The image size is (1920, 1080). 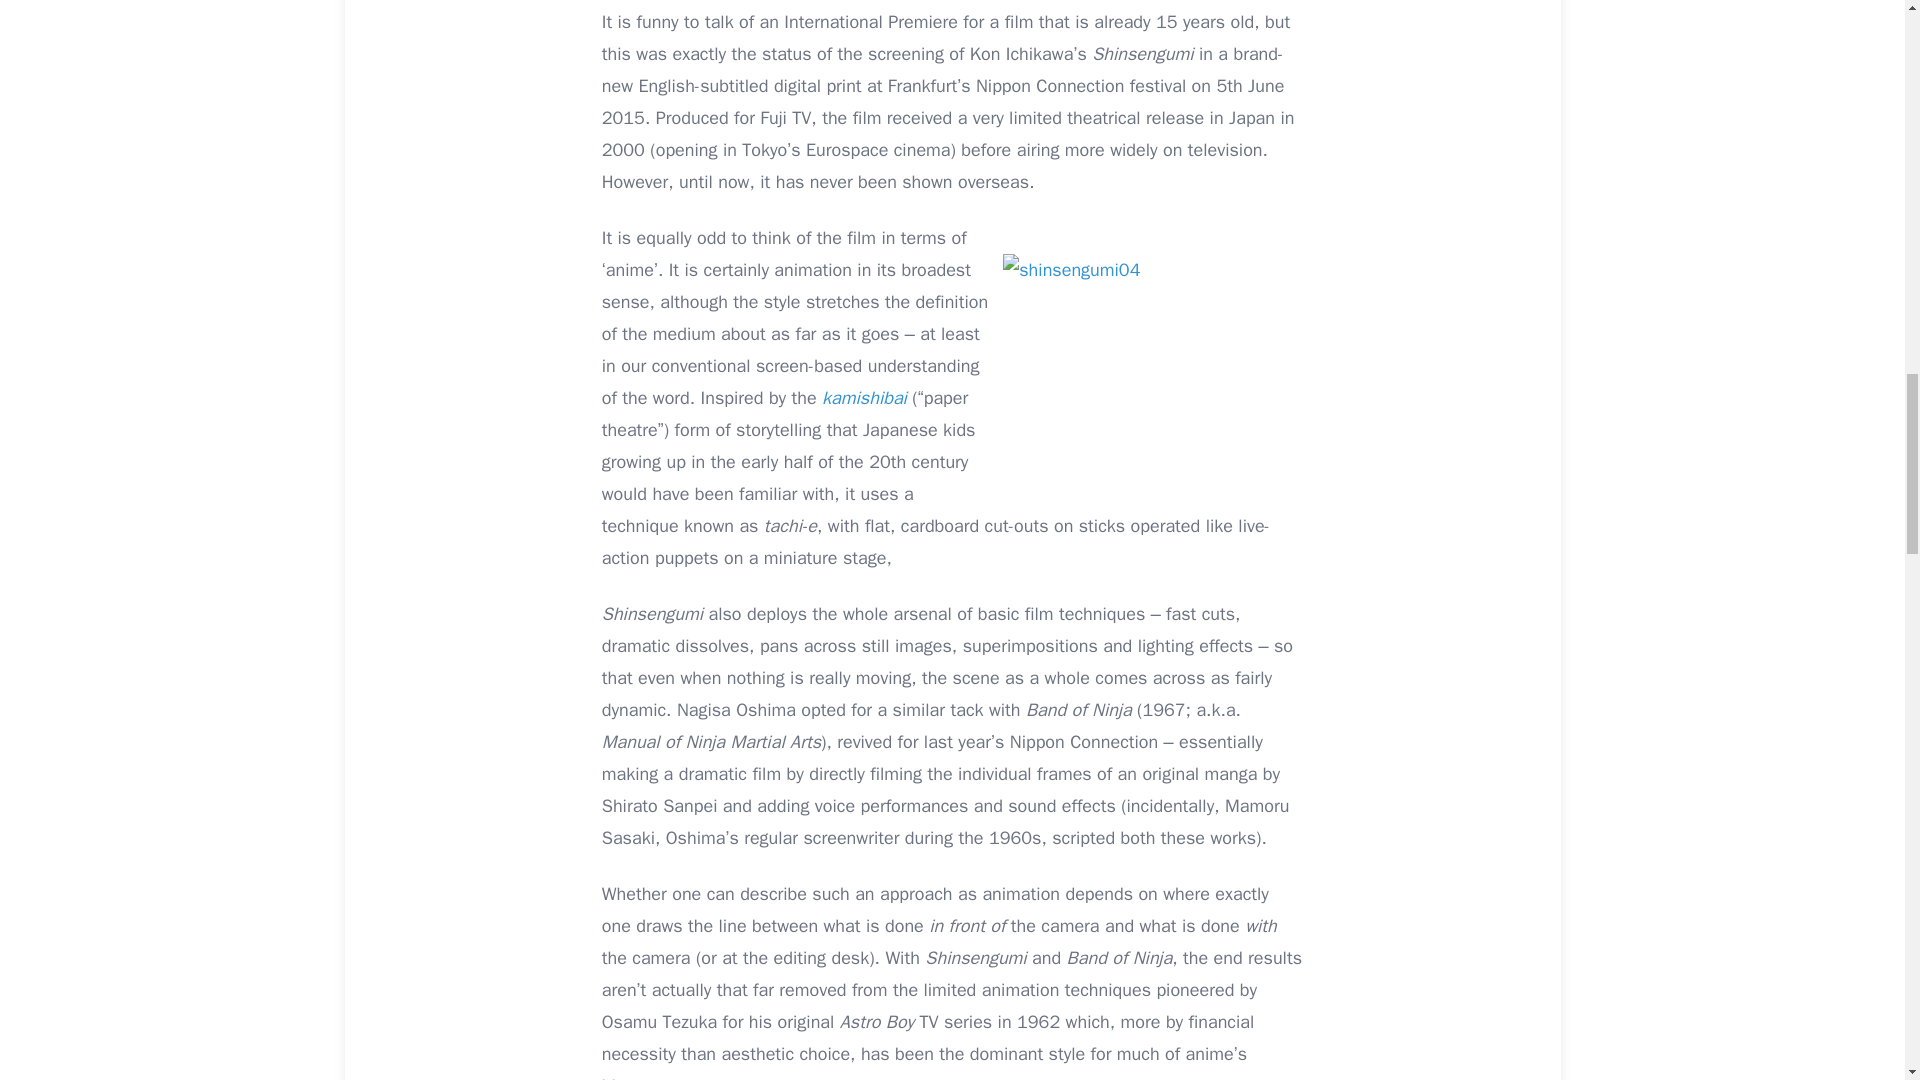 I want to click on kamishibai, so click(x=864, y=398).